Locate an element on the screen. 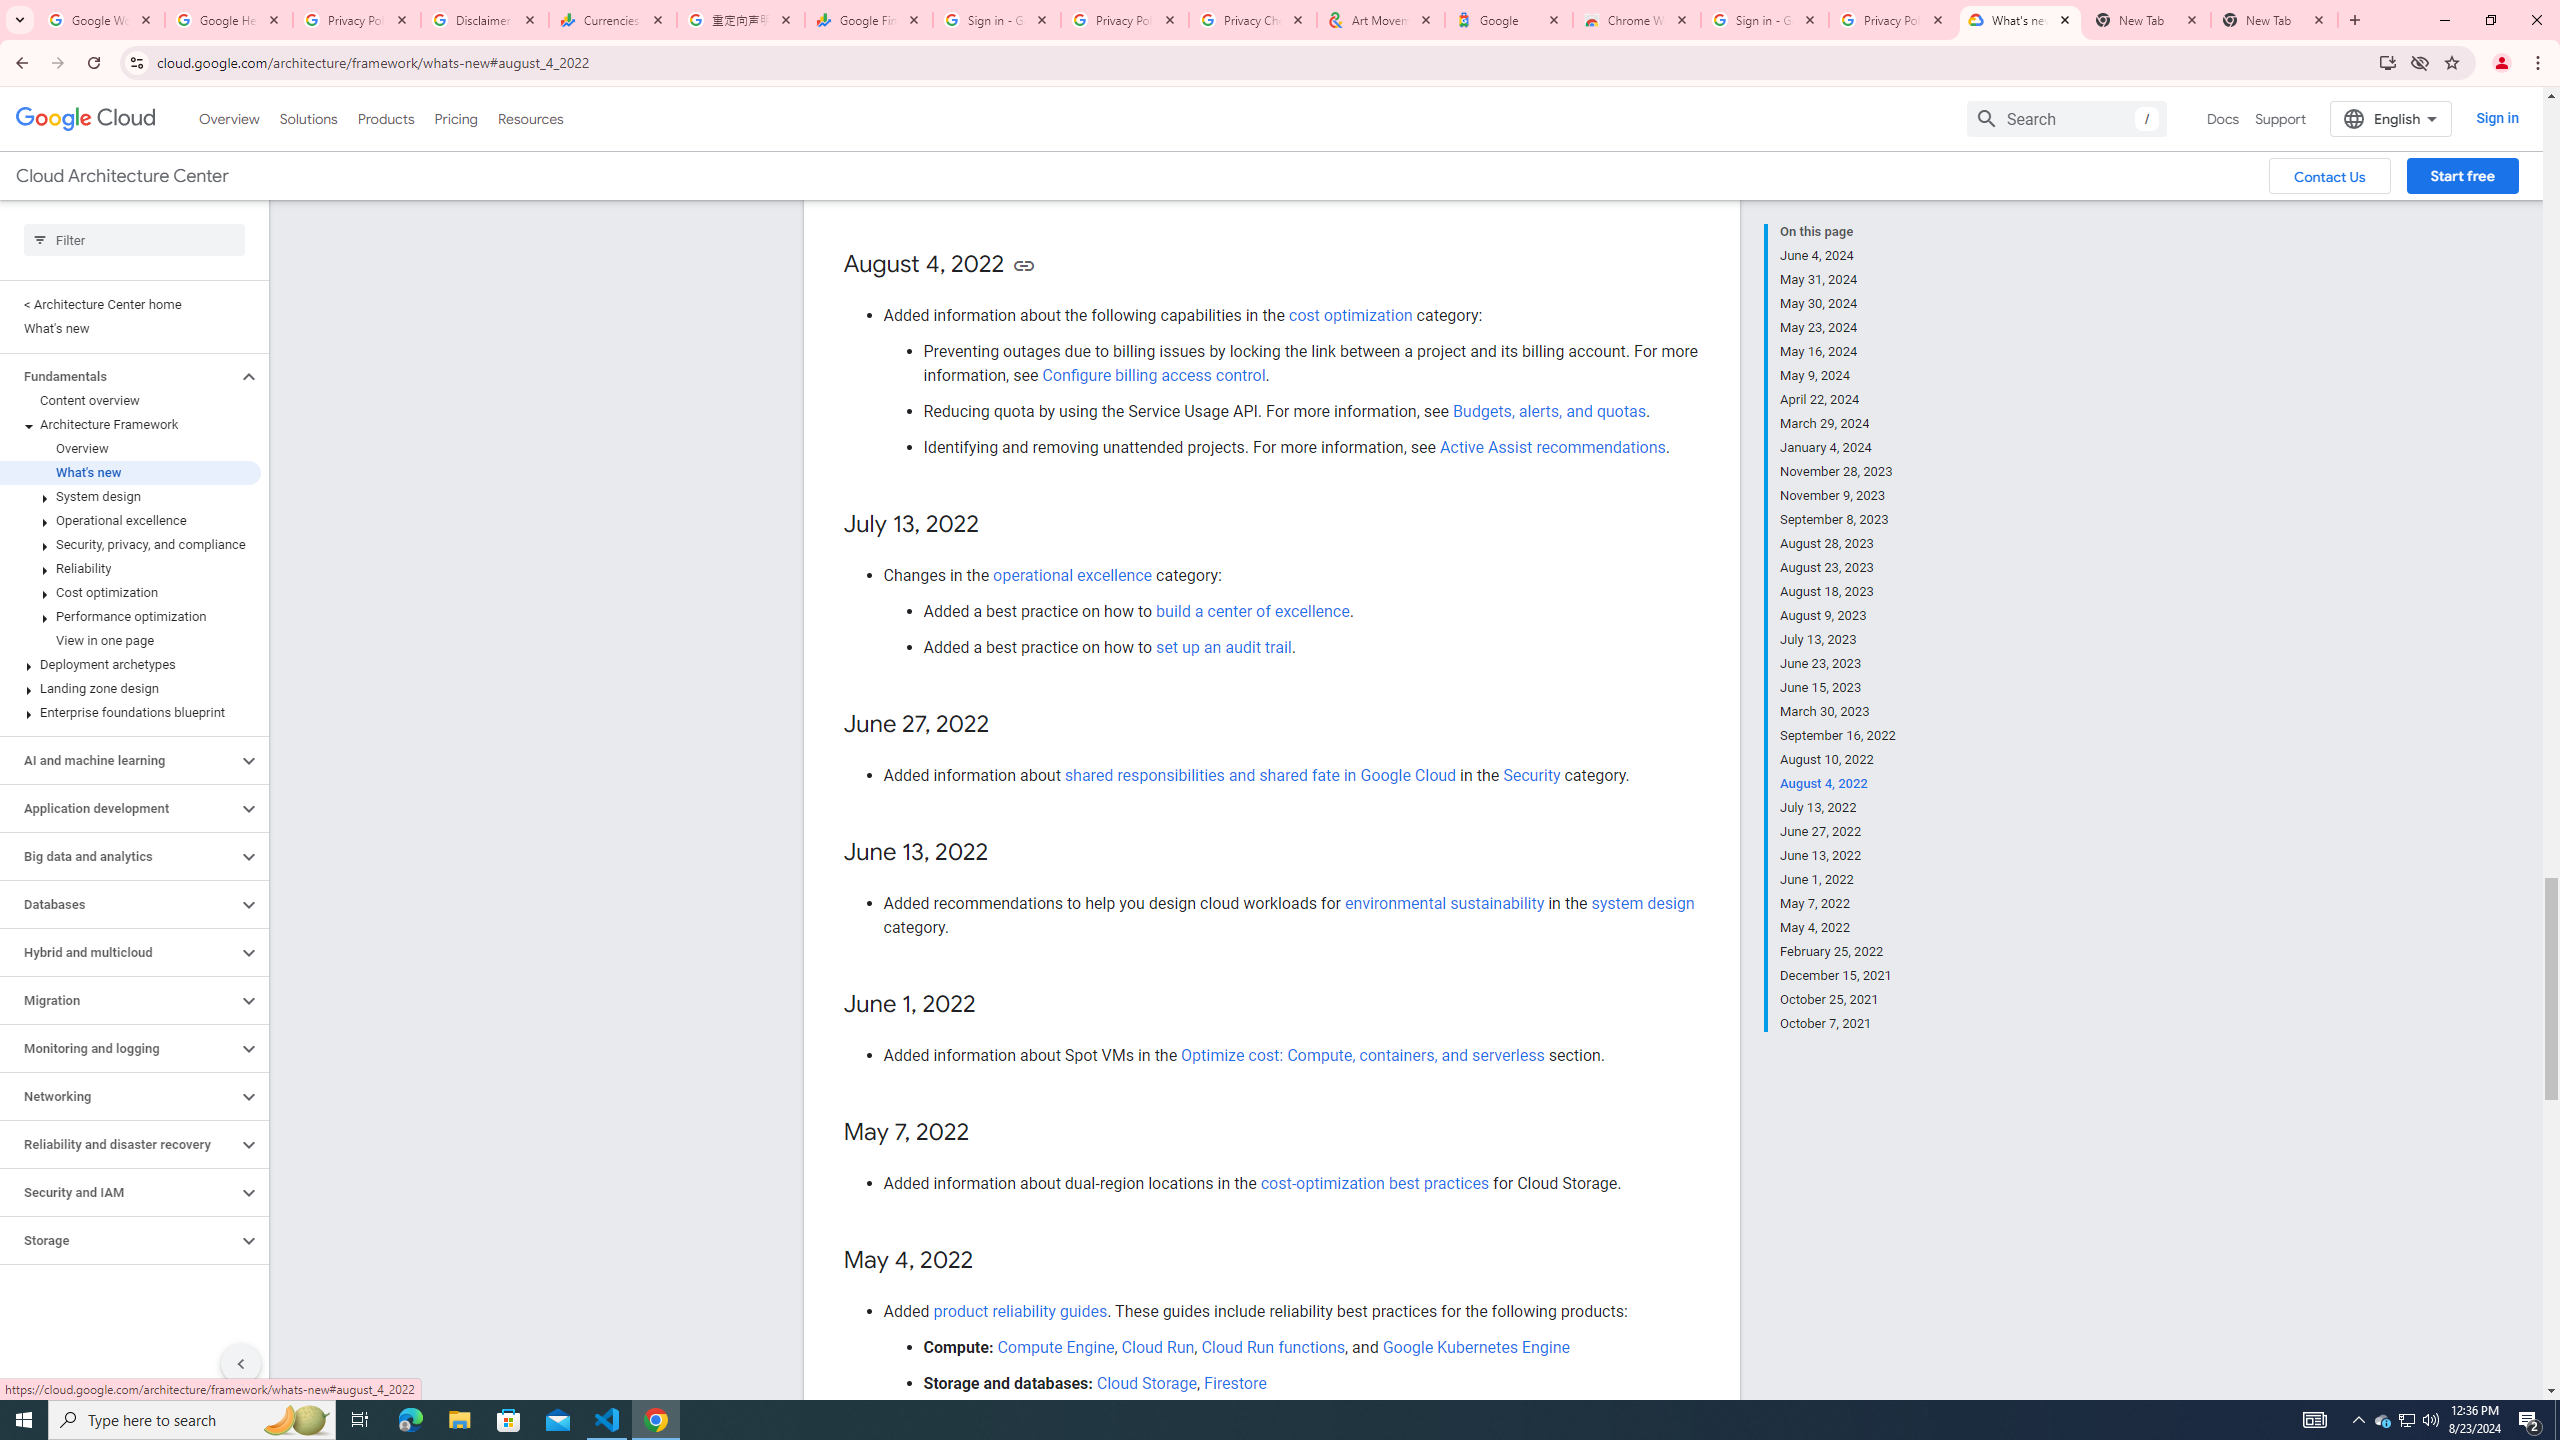 This screenshot has width=2560, height=1440. Copy link to this section: August 4, 2022 is located at coordinates (1024, 265).